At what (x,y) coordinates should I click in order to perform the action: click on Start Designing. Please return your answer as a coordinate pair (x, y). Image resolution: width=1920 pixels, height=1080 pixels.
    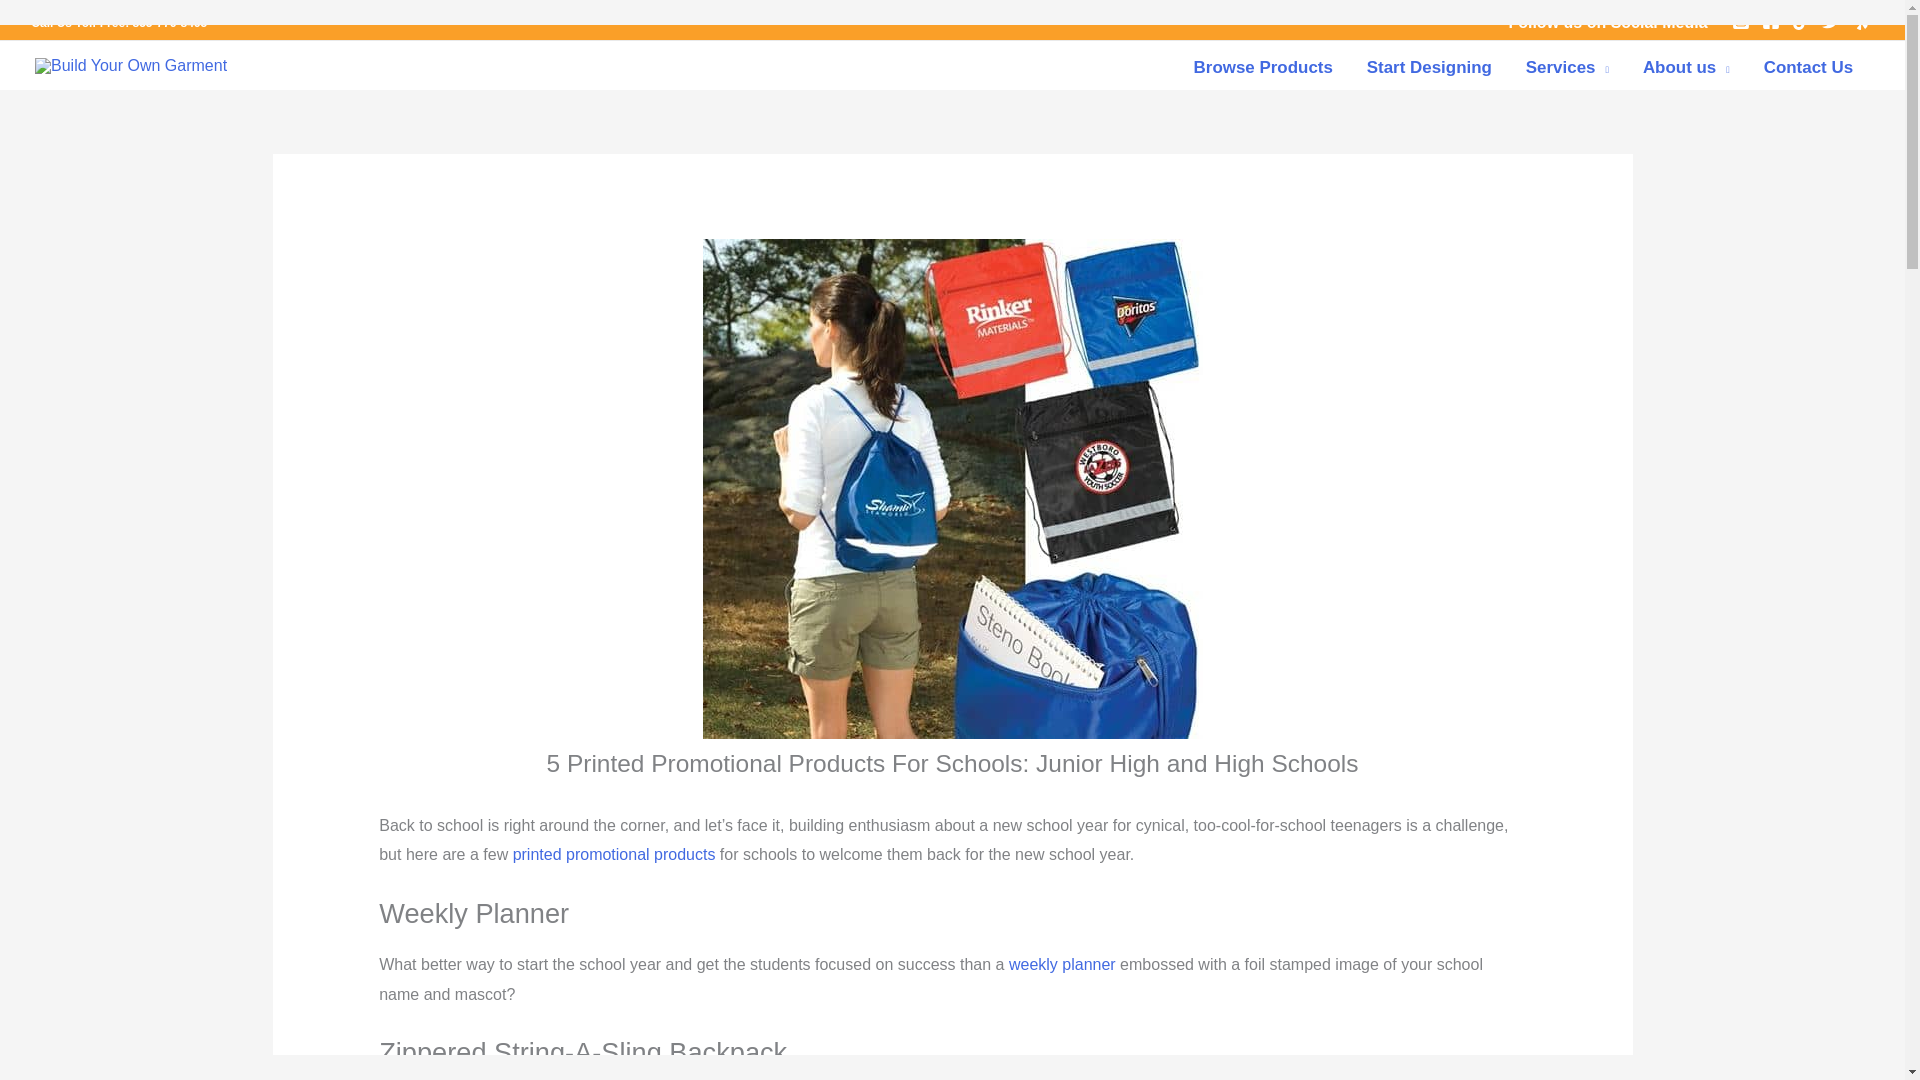
    Looking at the image, I should click on (1429, 67).